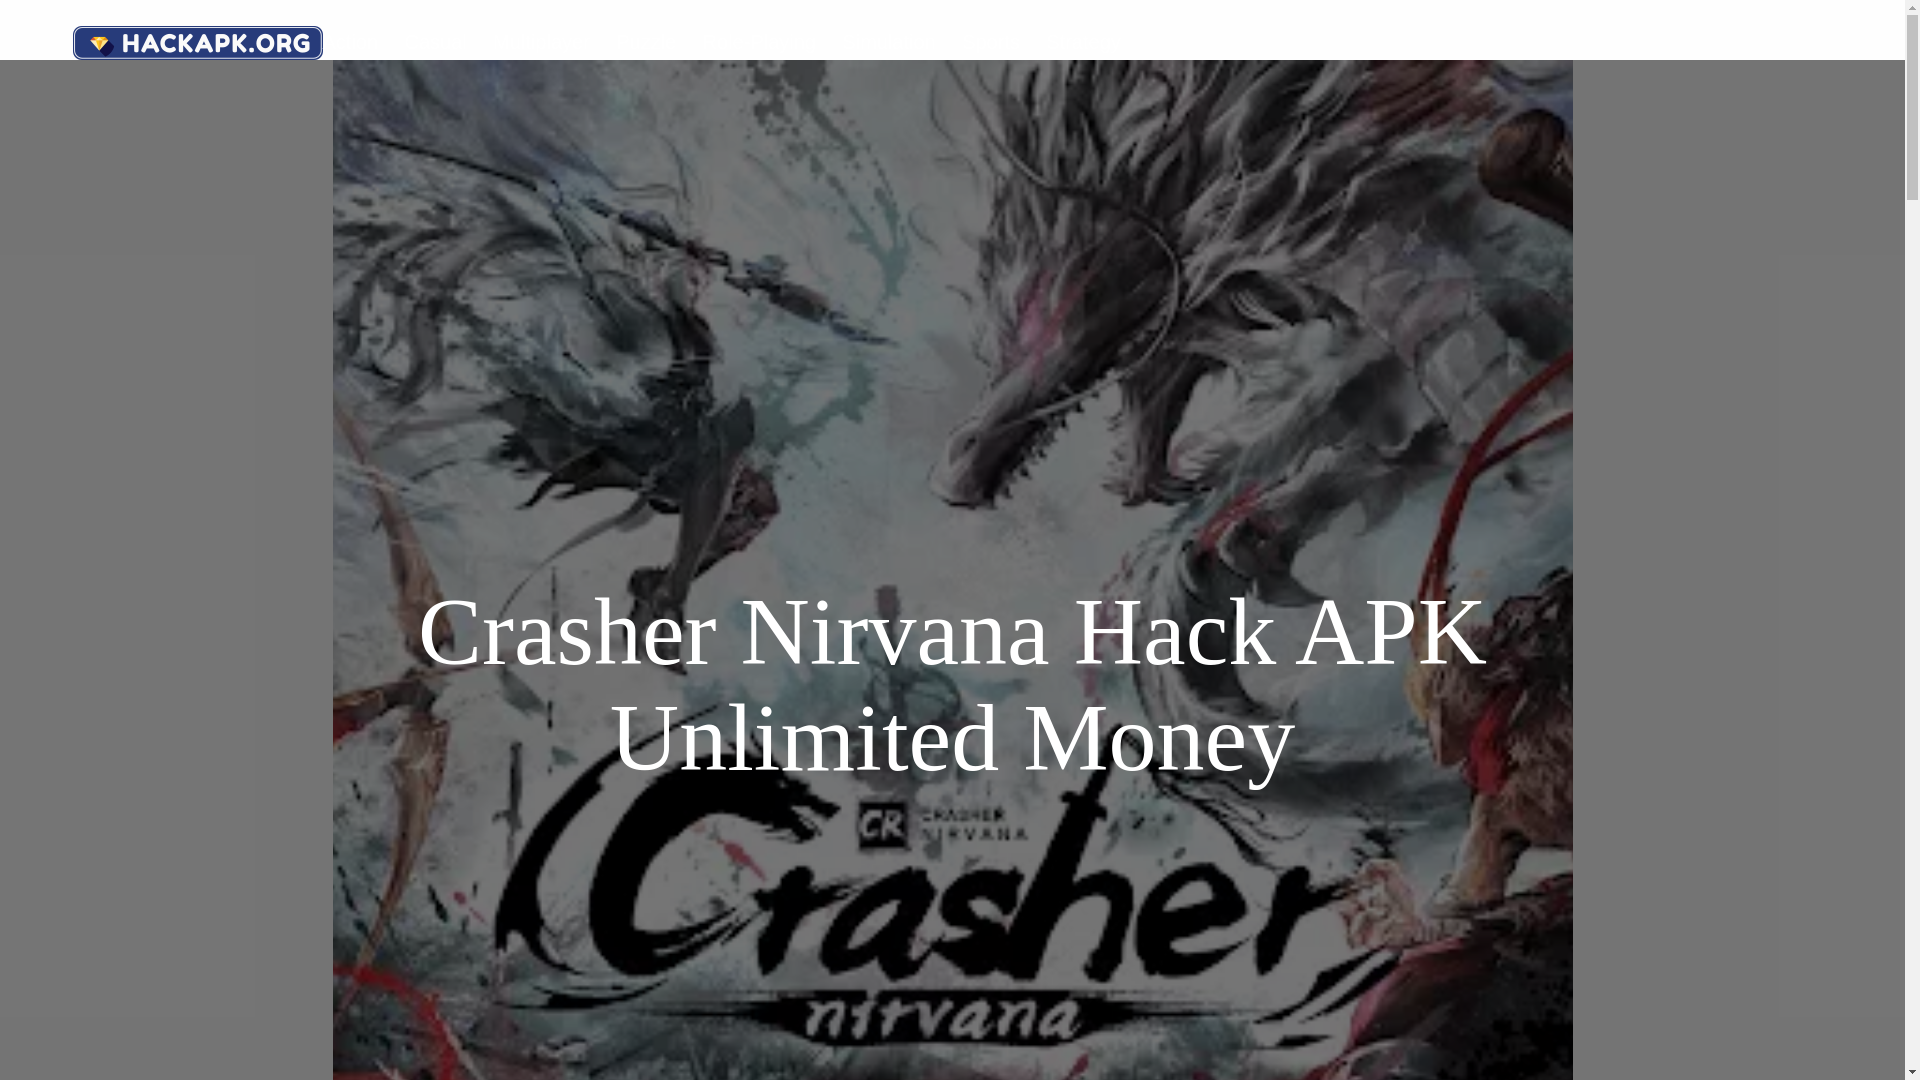 This screenshot has width=1920, height=1080. Describe the element at coordinates (436, 42) in the screenshot. I see `Casual` at that location.